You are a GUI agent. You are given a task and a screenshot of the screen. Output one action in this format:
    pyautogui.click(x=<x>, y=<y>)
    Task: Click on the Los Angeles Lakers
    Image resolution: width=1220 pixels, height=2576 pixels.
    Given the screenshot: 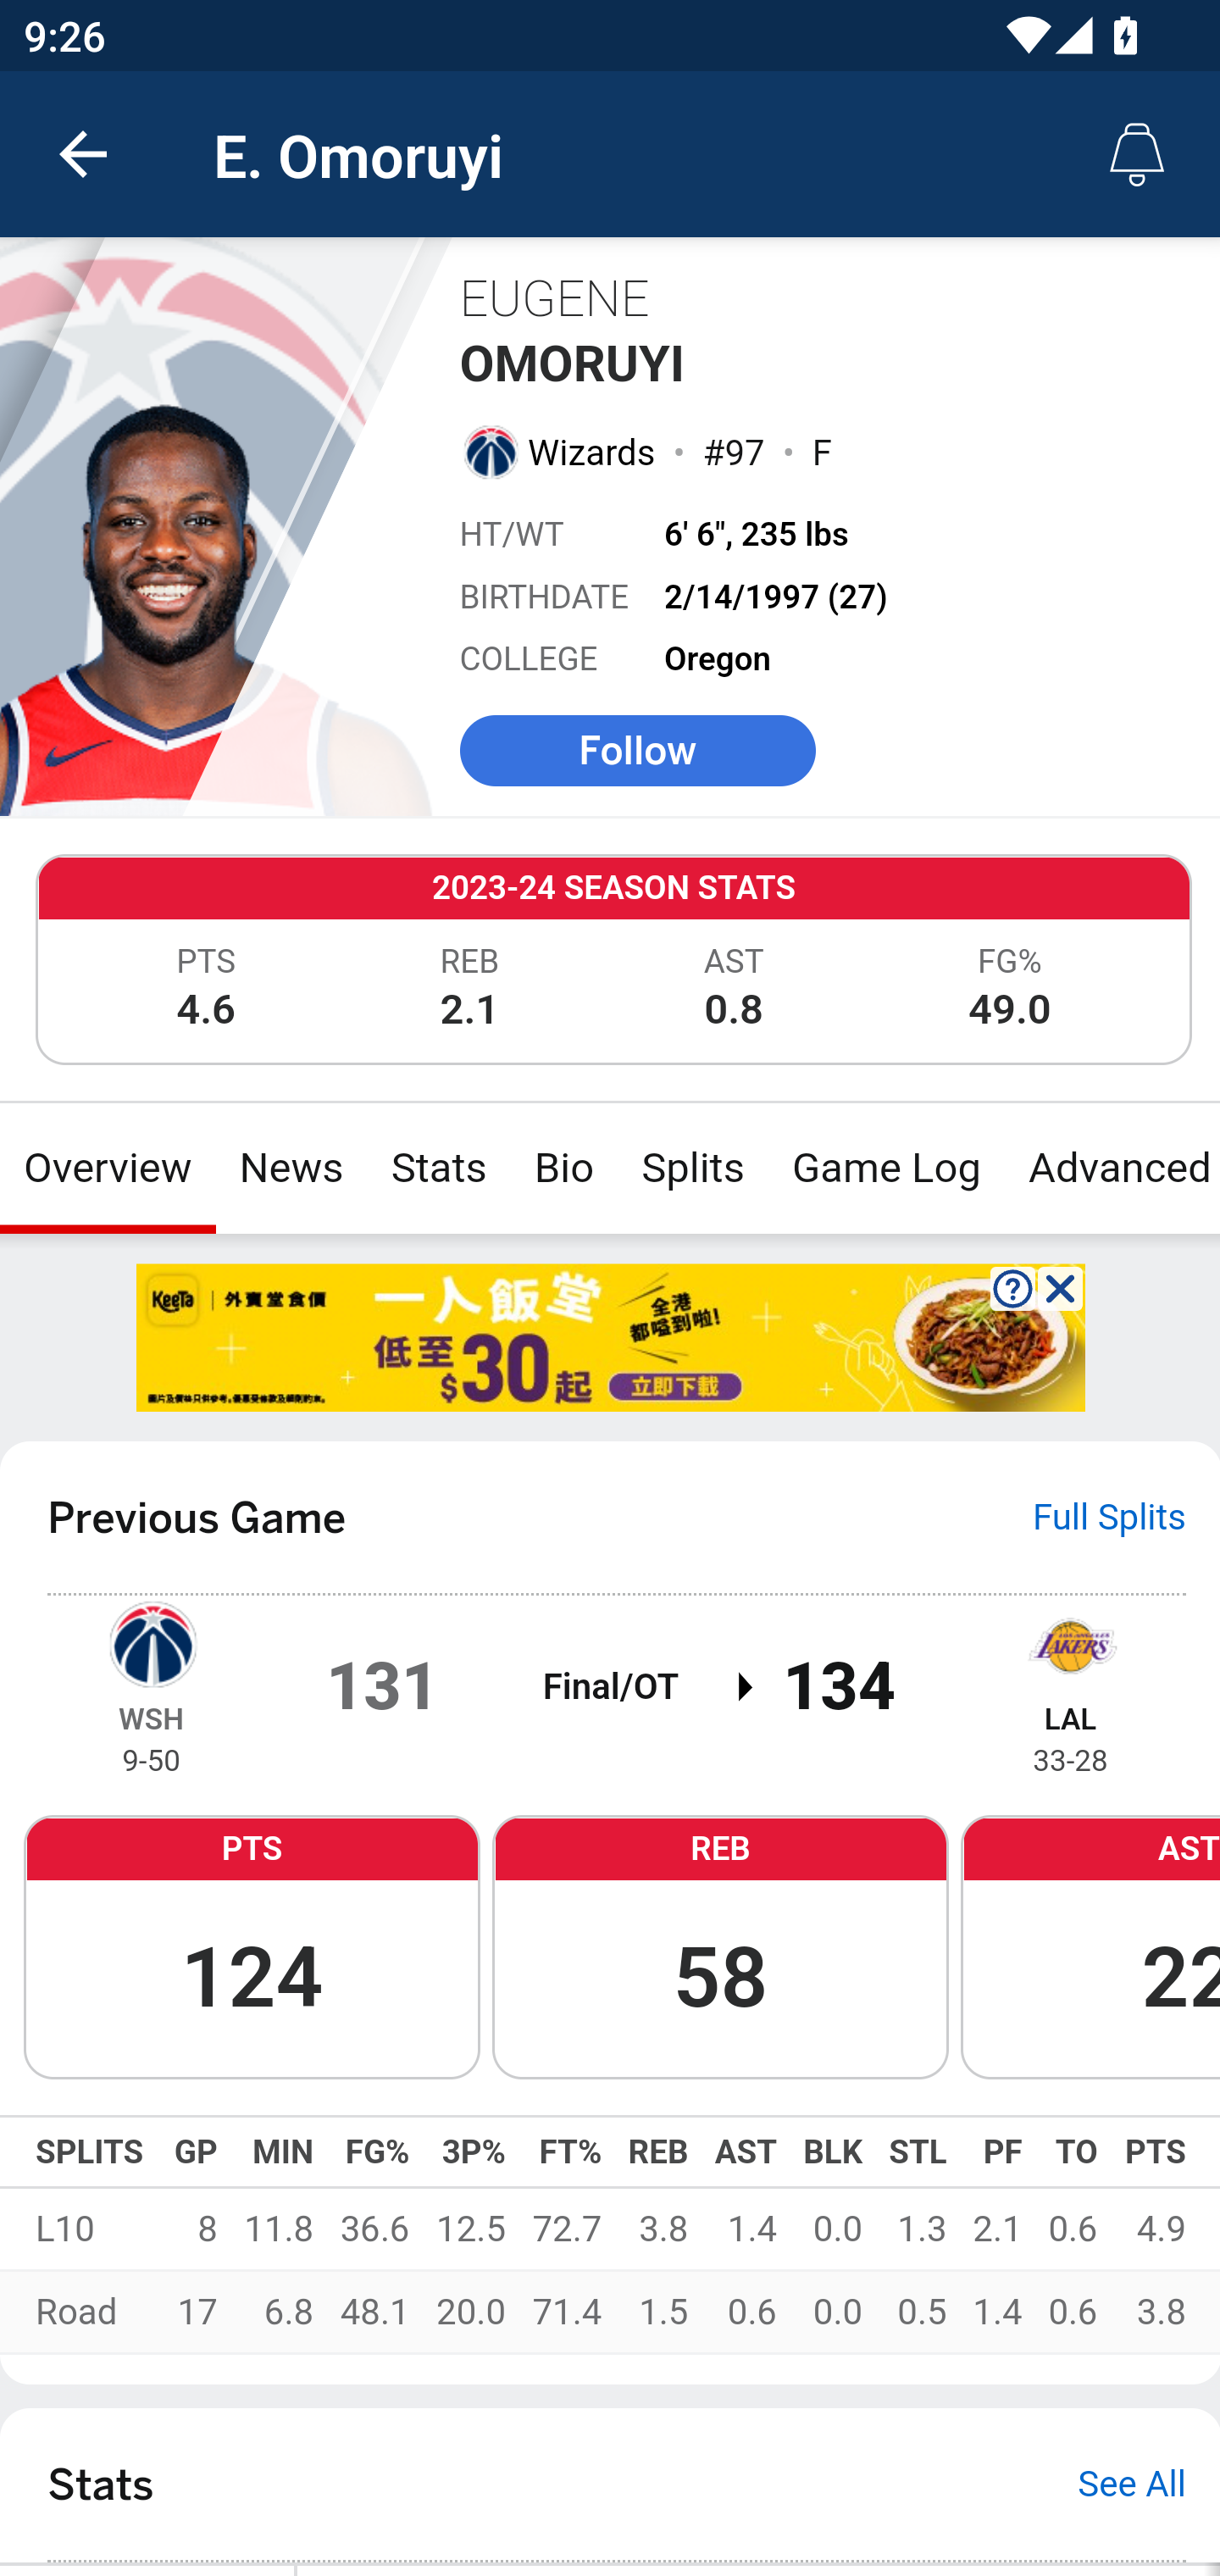 What is the action you would take?
    pyautogui.click(x=1070, y=1643)
    